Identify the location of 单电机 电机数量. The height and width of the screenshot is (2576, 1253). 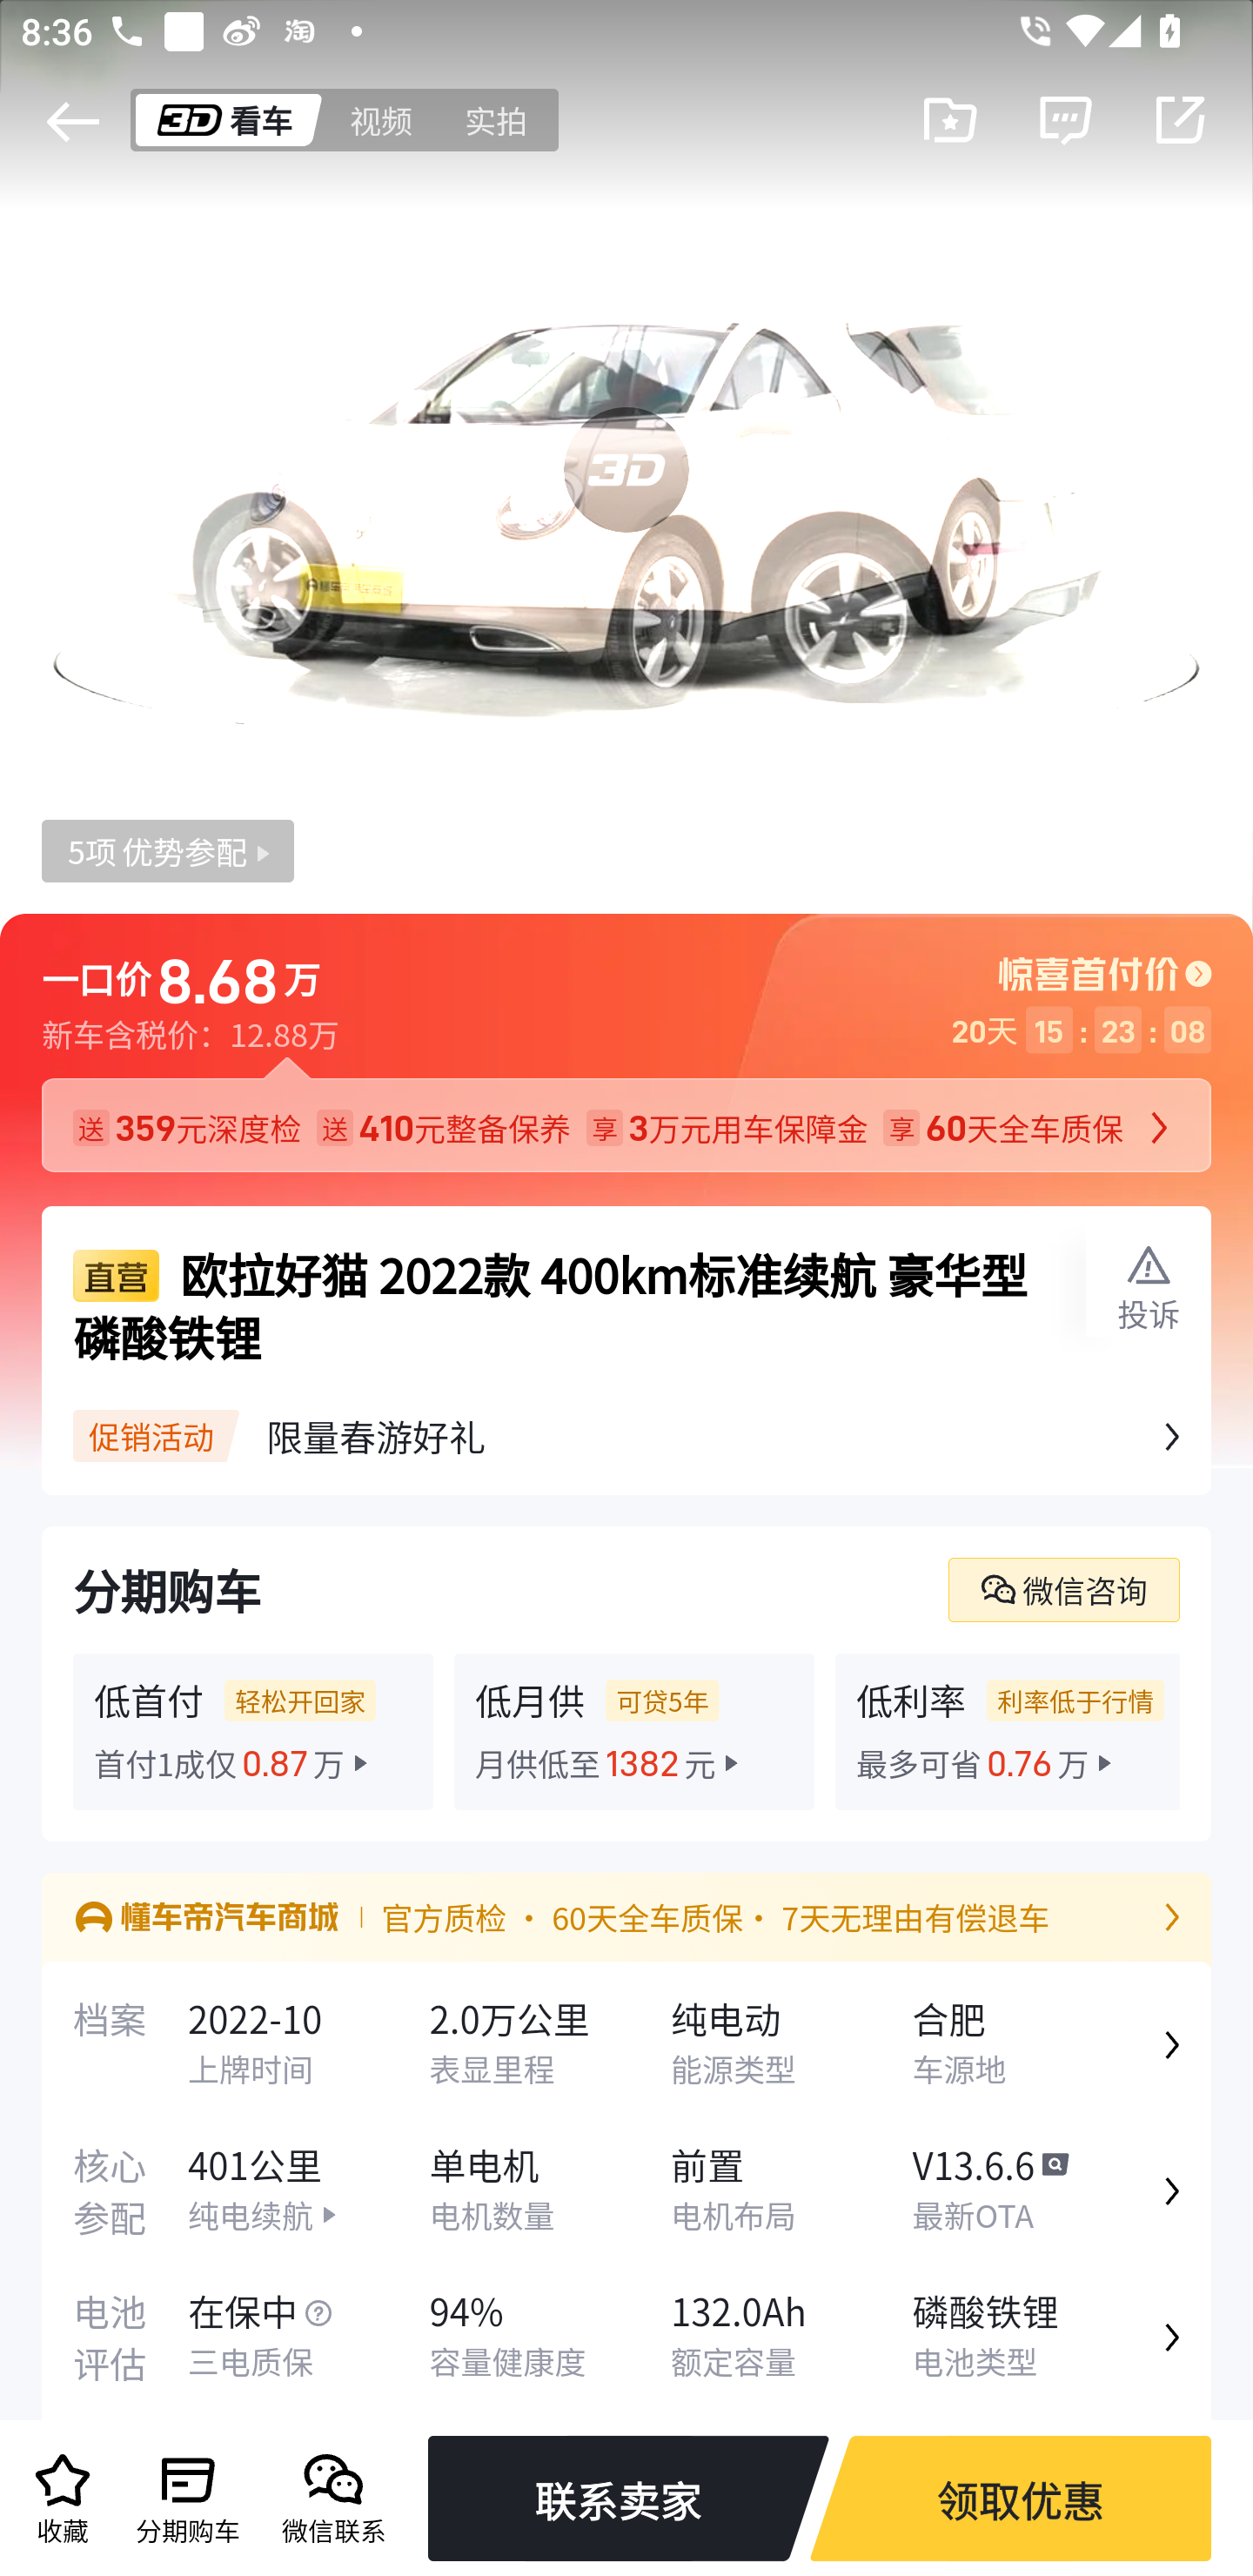
(549, 2191).